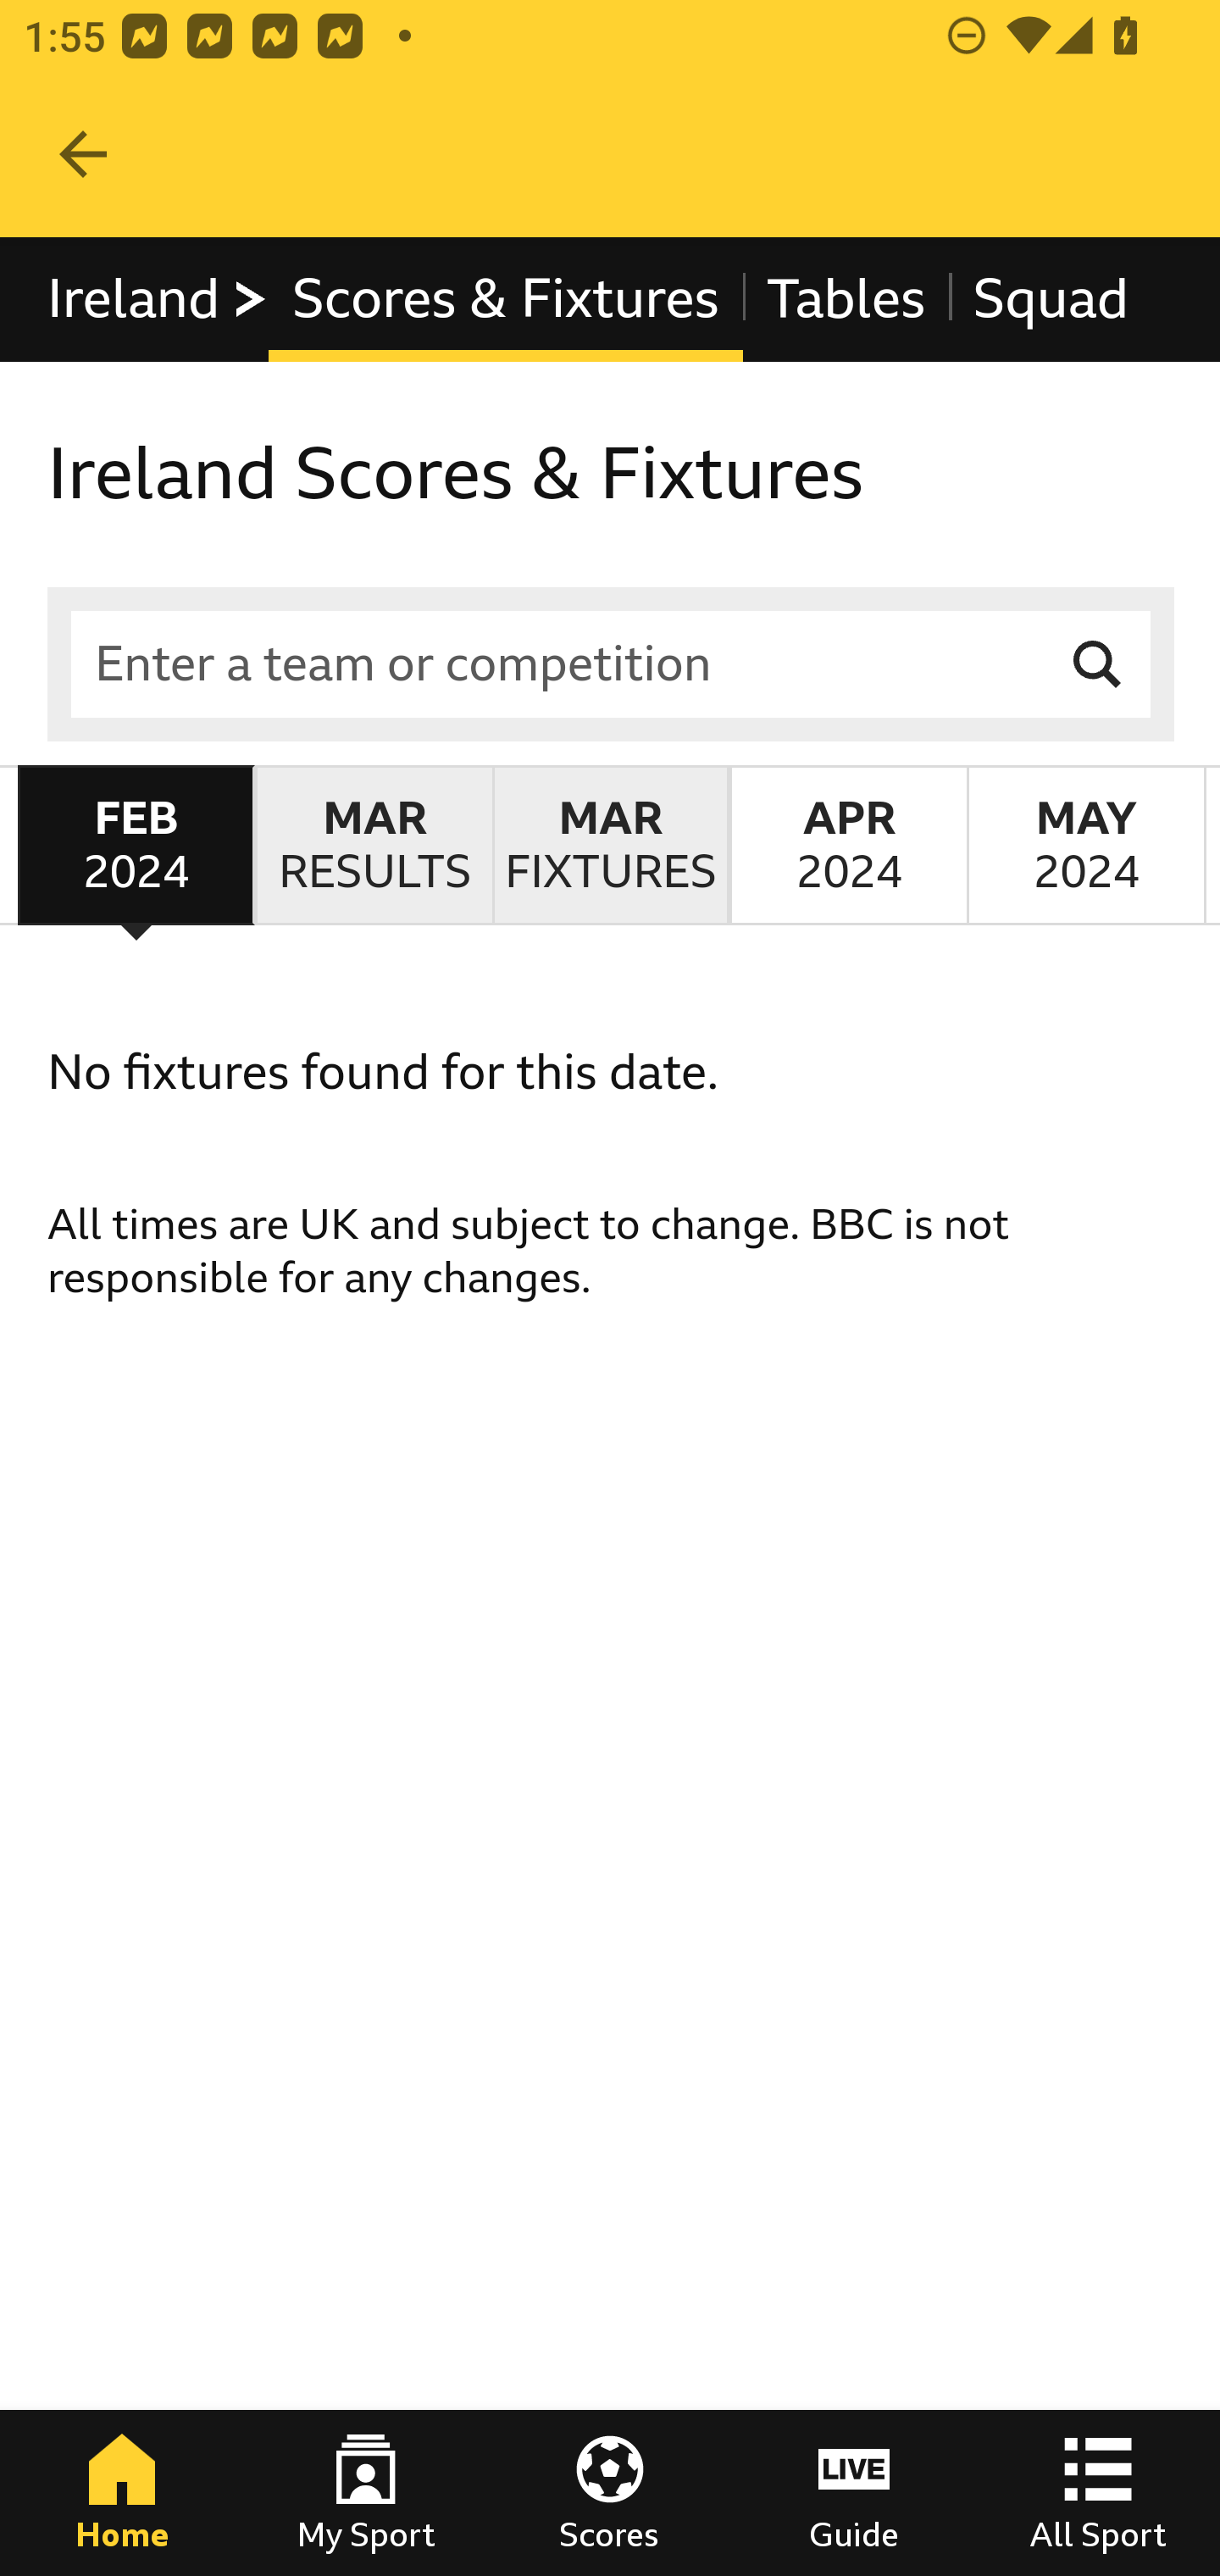 The image size is (1220, 2576). What do you see at coordinates (83, 154) in the screenshot?
I see `Navigate up` at bounding box center [83, 154].